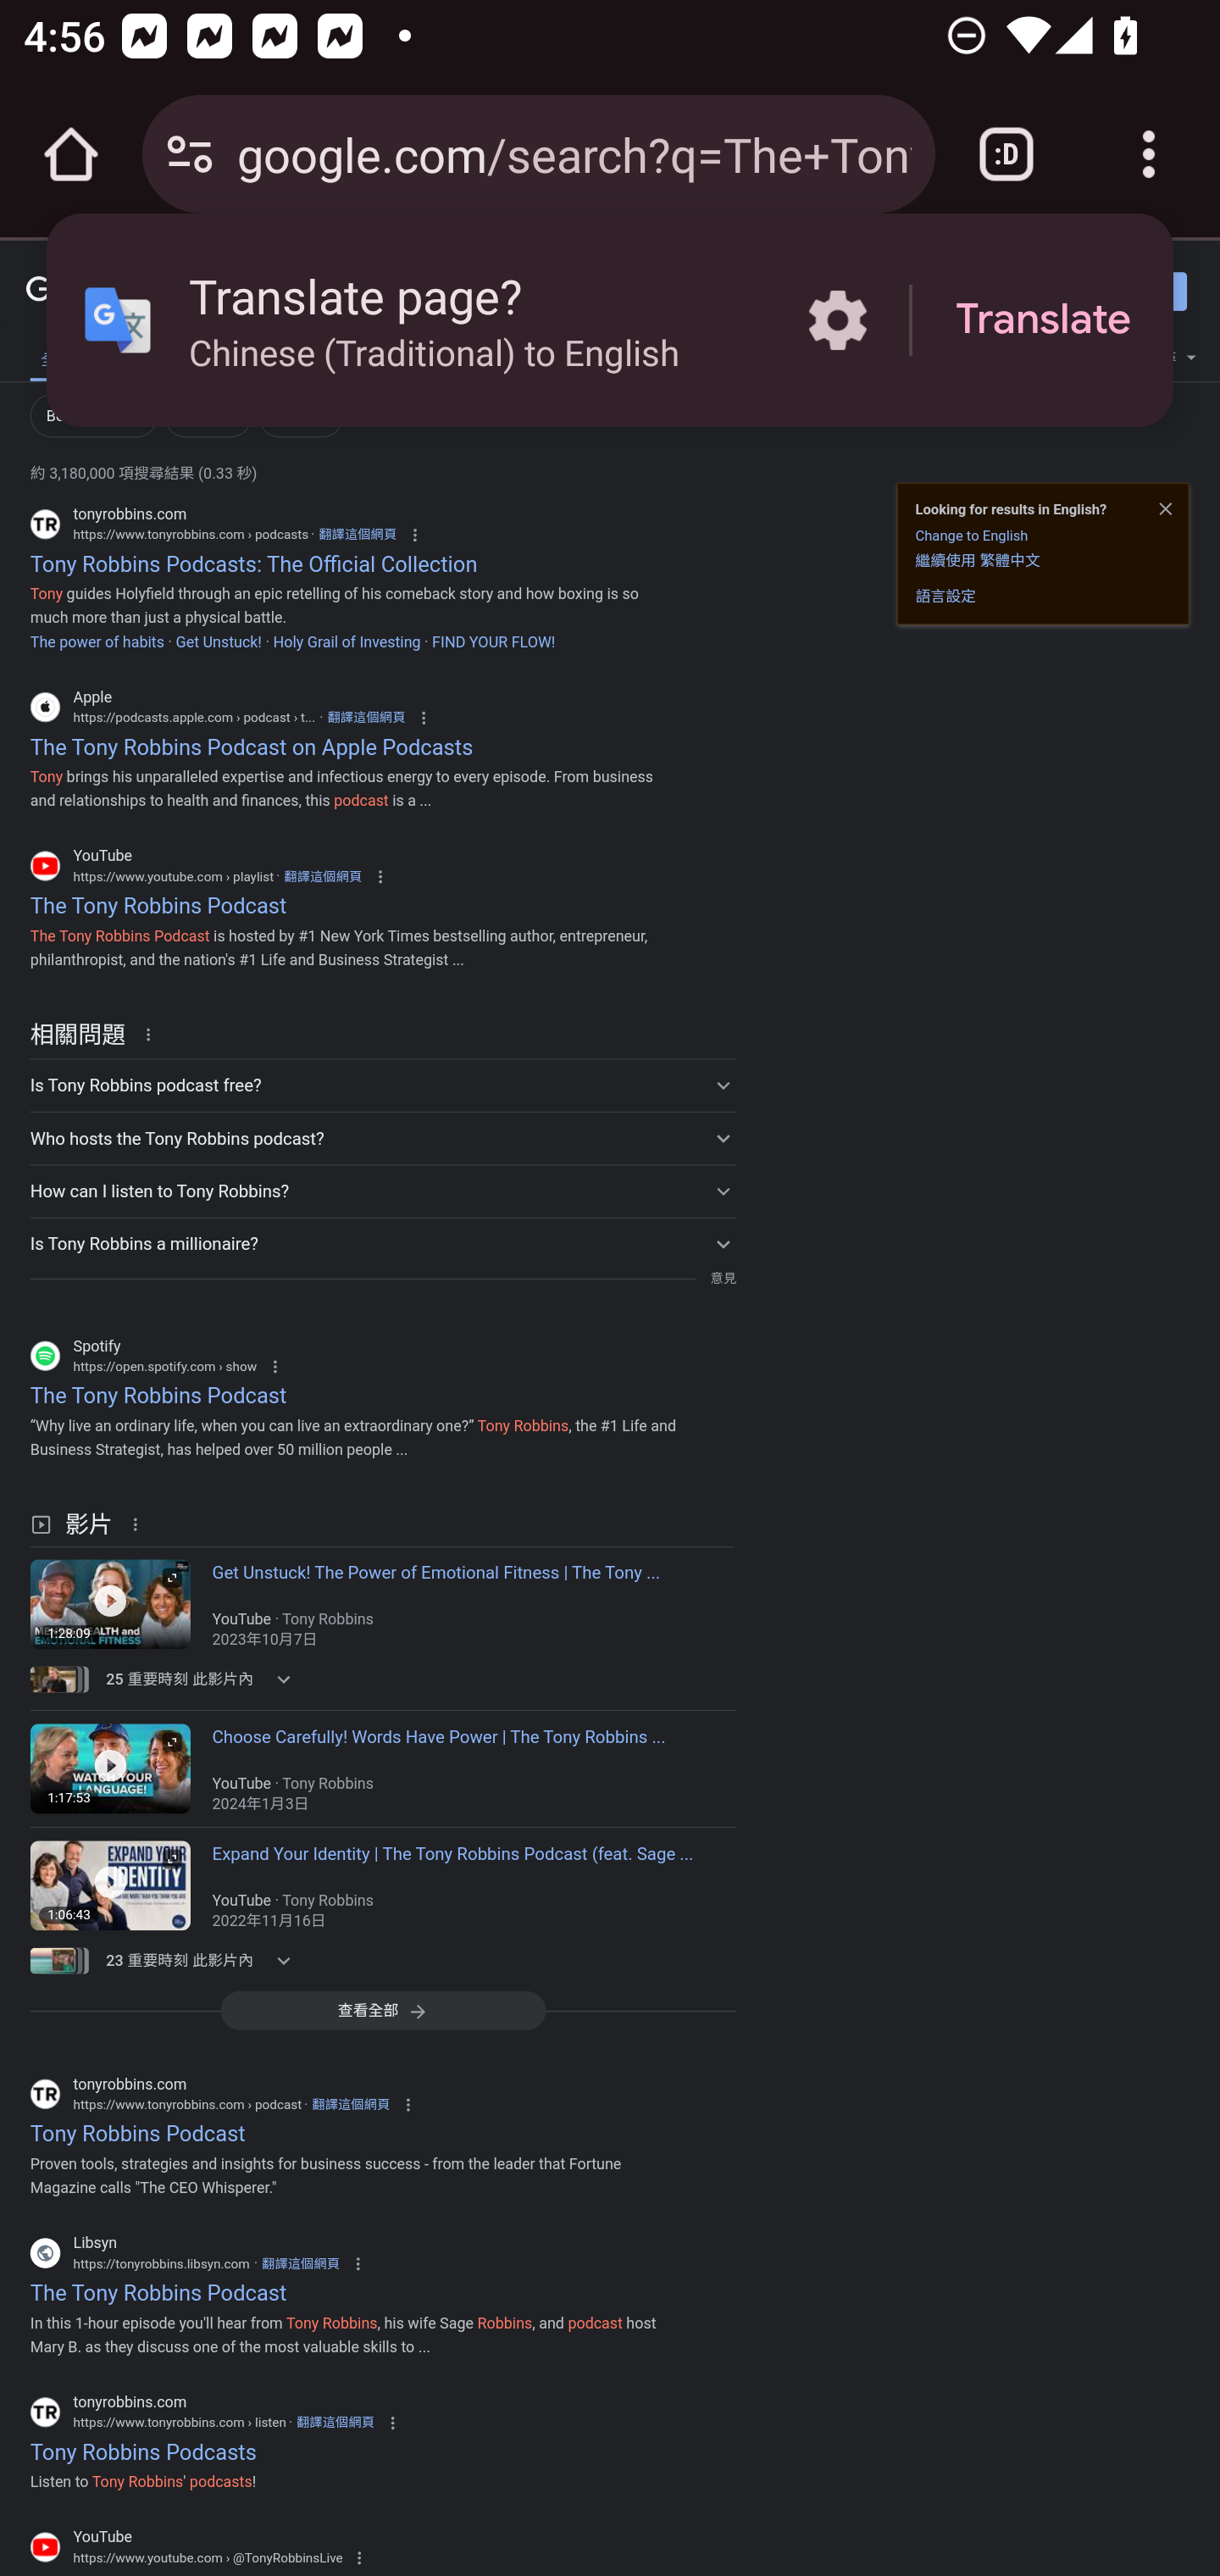 This screenshot has height=2576, width=1220. I want to click on 翻譯這個網頁, so click(358, 534).